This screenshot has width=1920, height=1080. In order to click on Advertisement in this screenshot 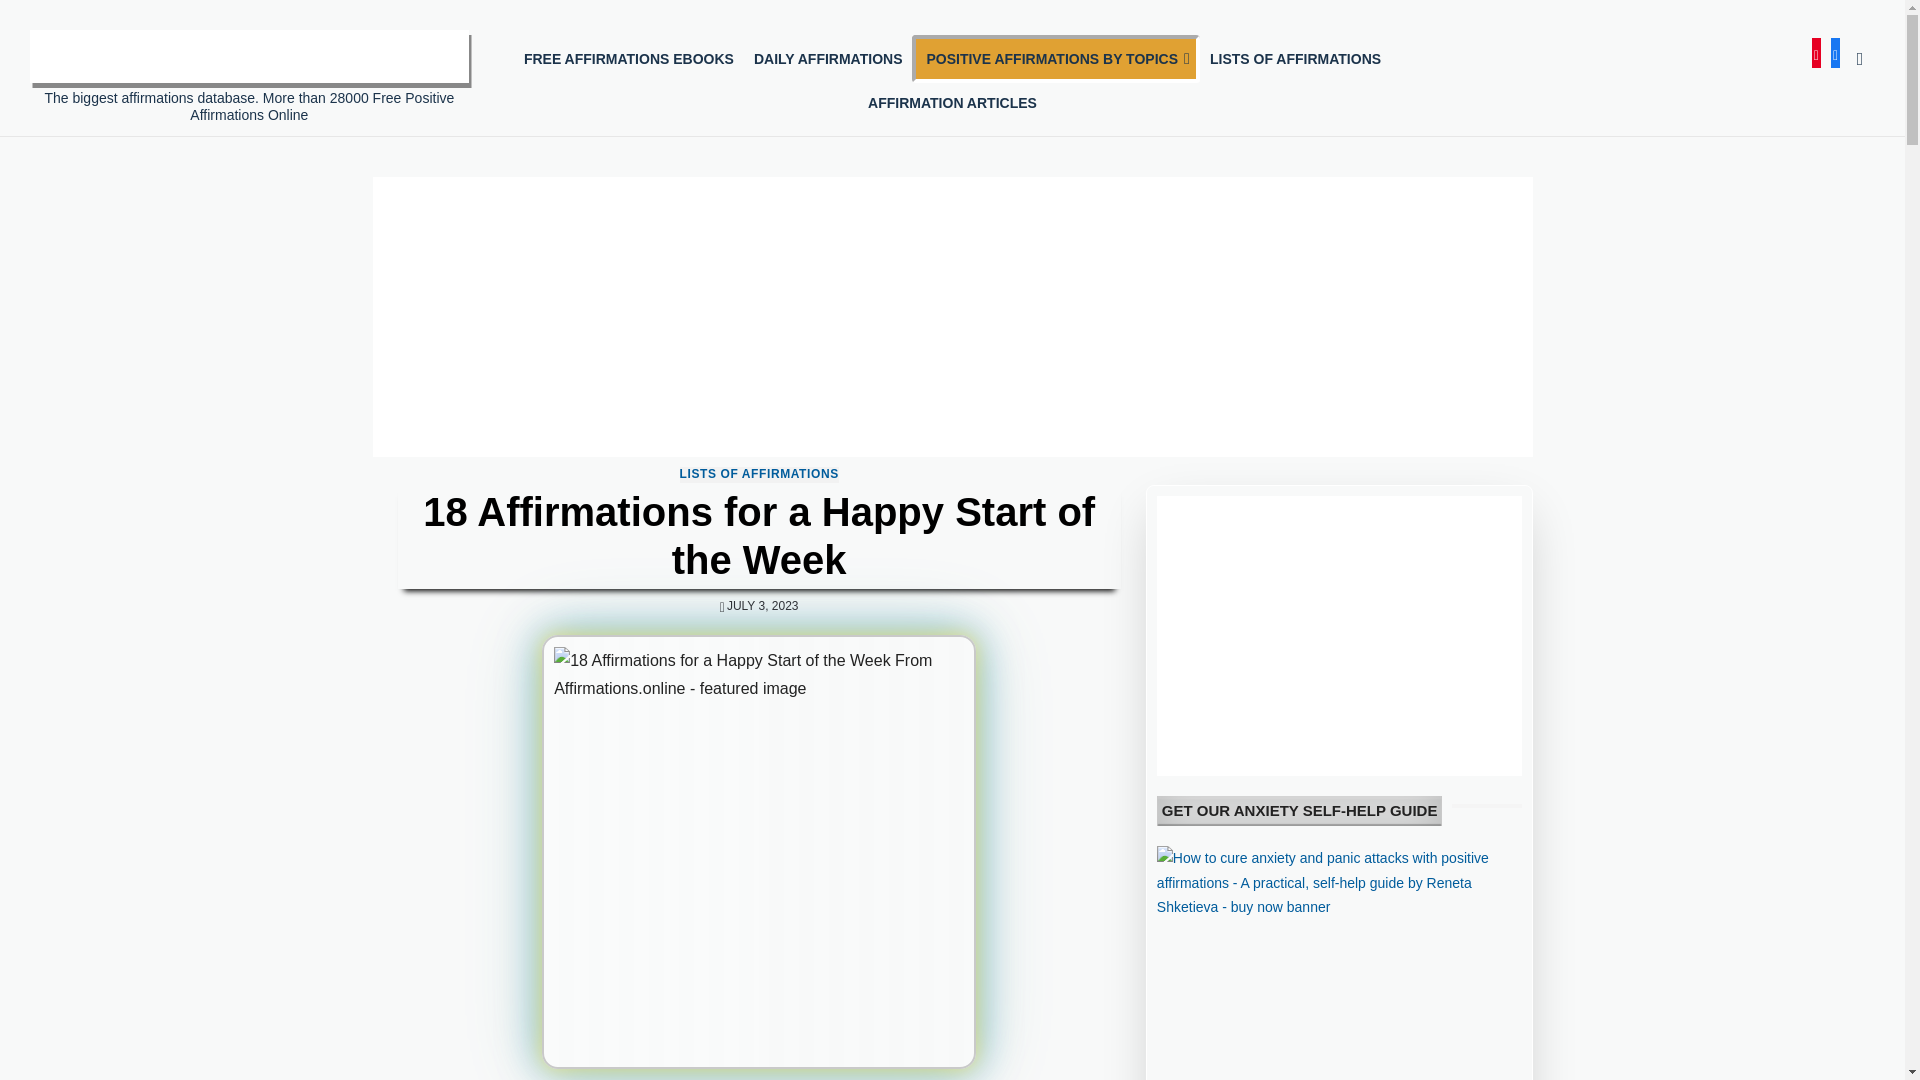, I will do `click(1340, 636)`.